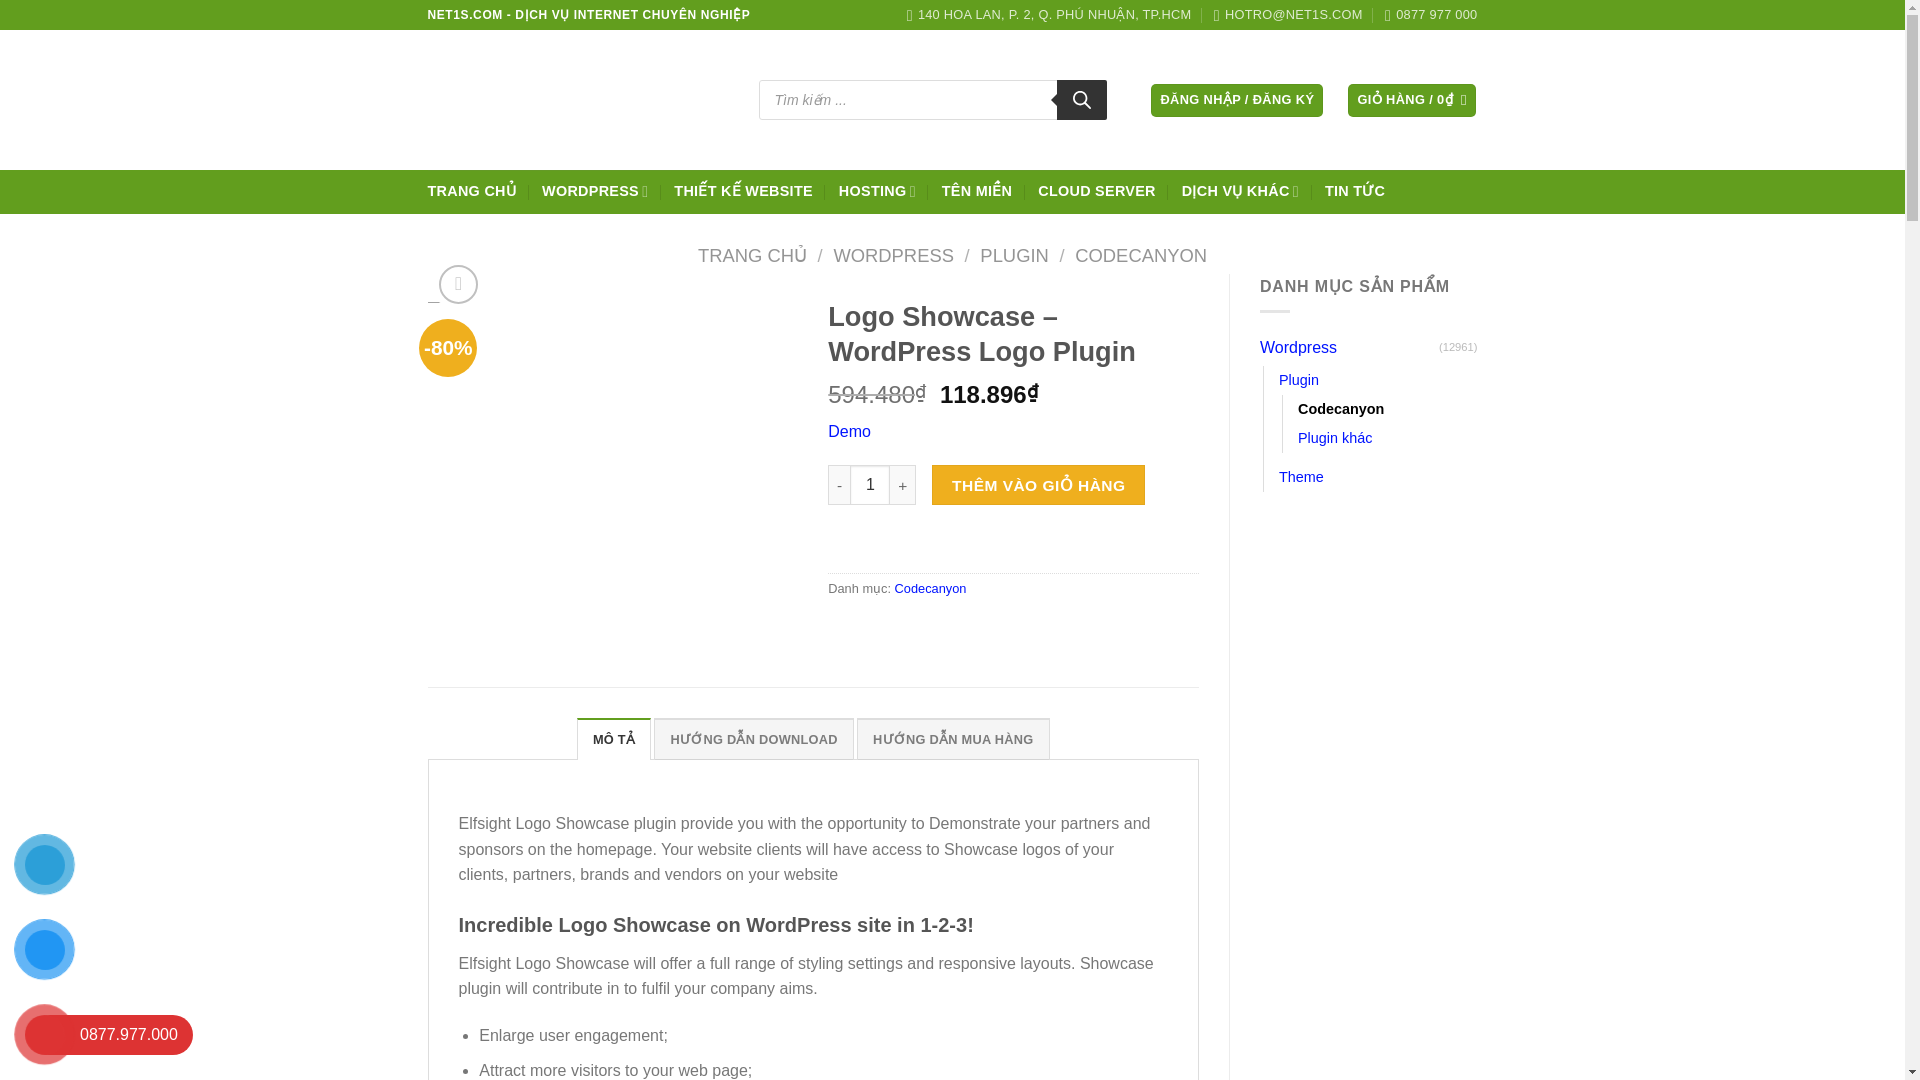 This screenshot has width=1920, height=1080. What do you see at coordinates (870, 485) in the screenshot?
I see `1` at bounding box center [870, 485].